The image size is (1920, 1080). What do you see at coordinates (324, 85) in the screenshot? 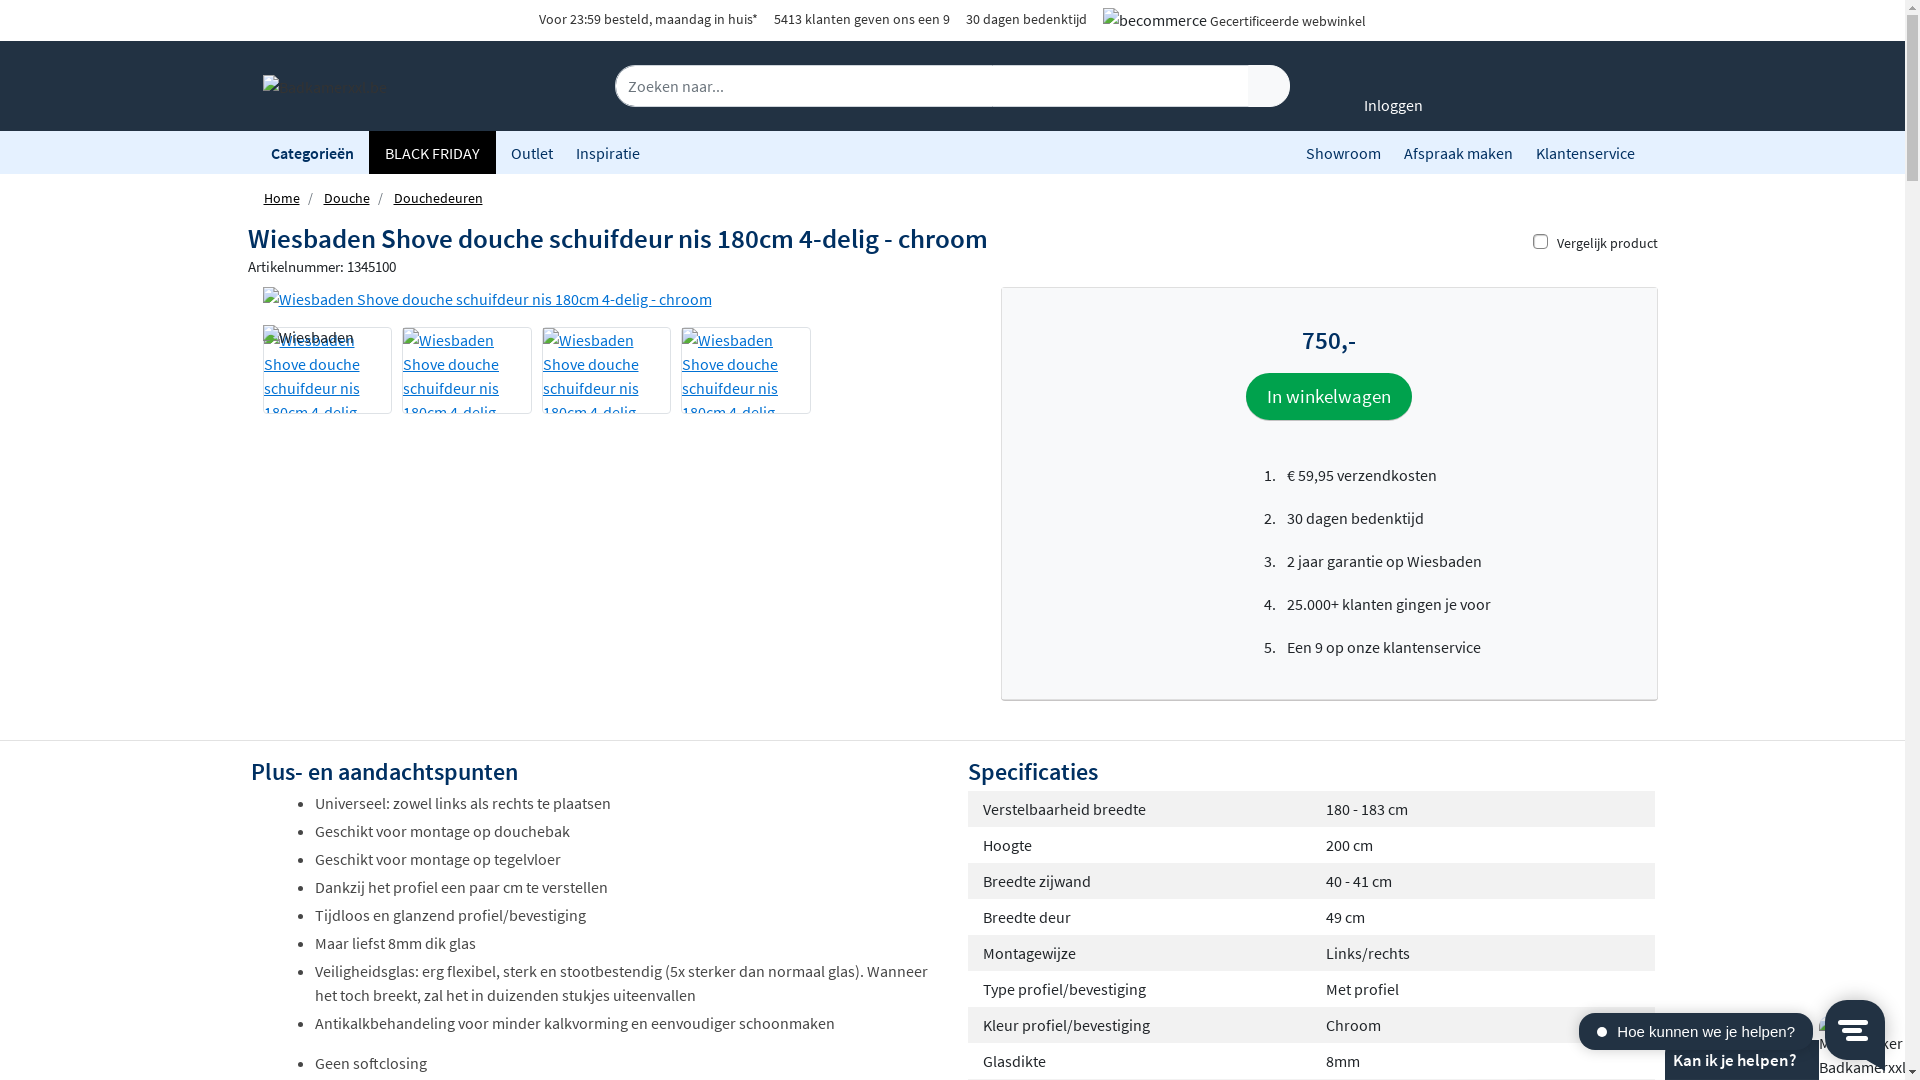
I see `Badkamerxxl.be` at bounding box center [324, 85].